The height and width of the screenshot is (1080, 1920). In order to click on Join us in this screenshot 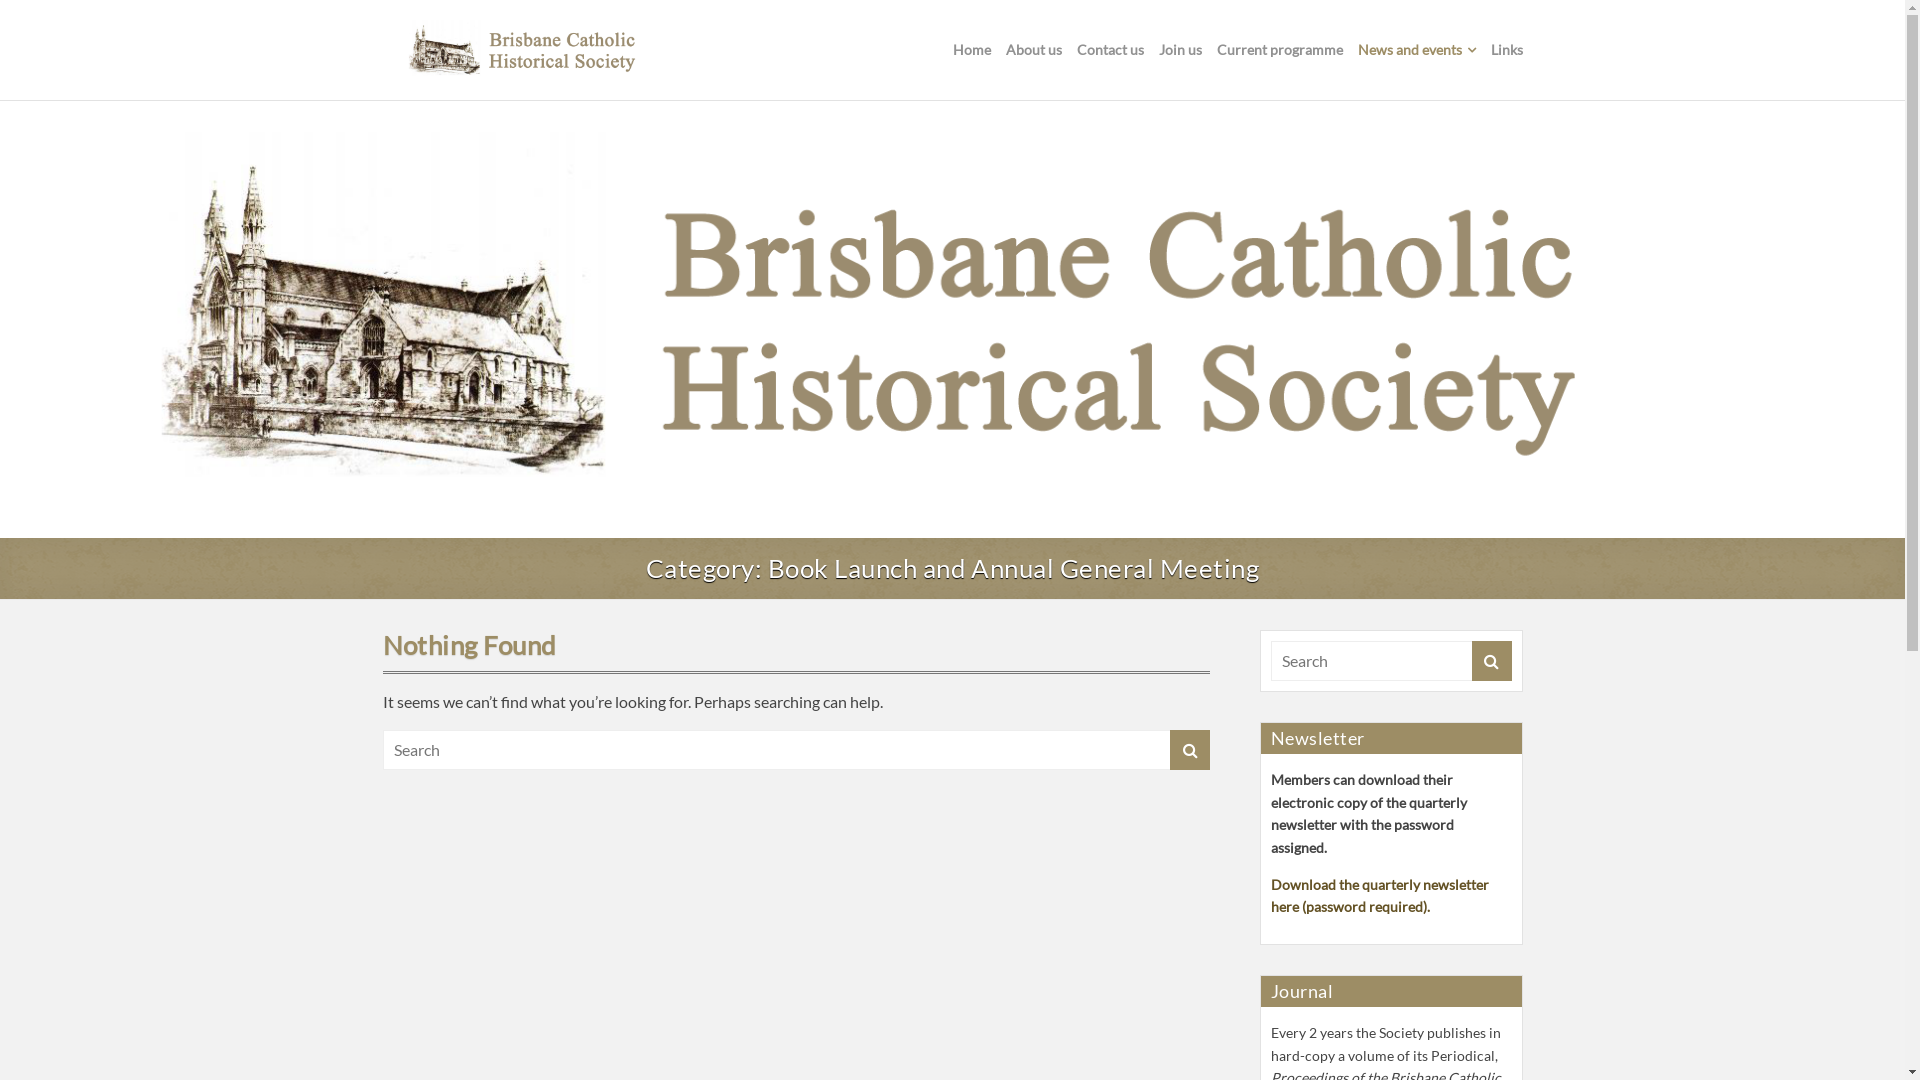, I will do `click(1180, 50)`.